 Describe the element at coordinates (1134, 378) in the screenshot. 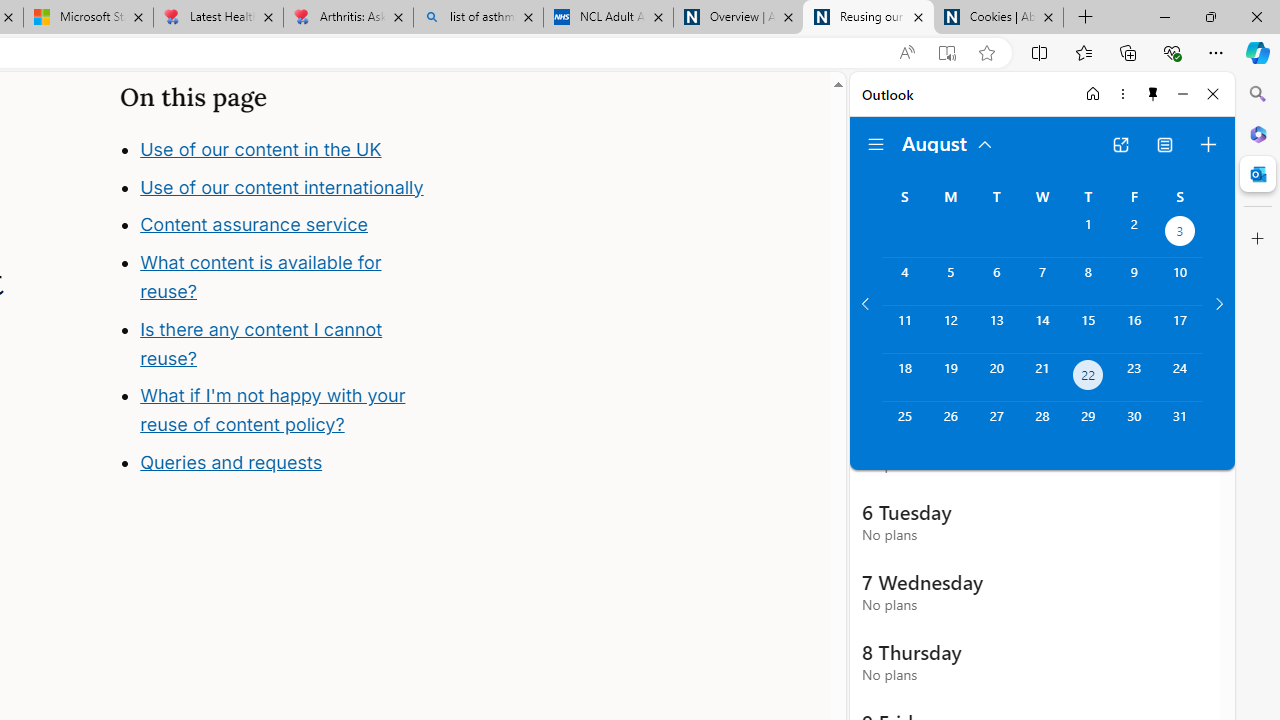

I see `Friday, August 23, 2024. ` at that location.